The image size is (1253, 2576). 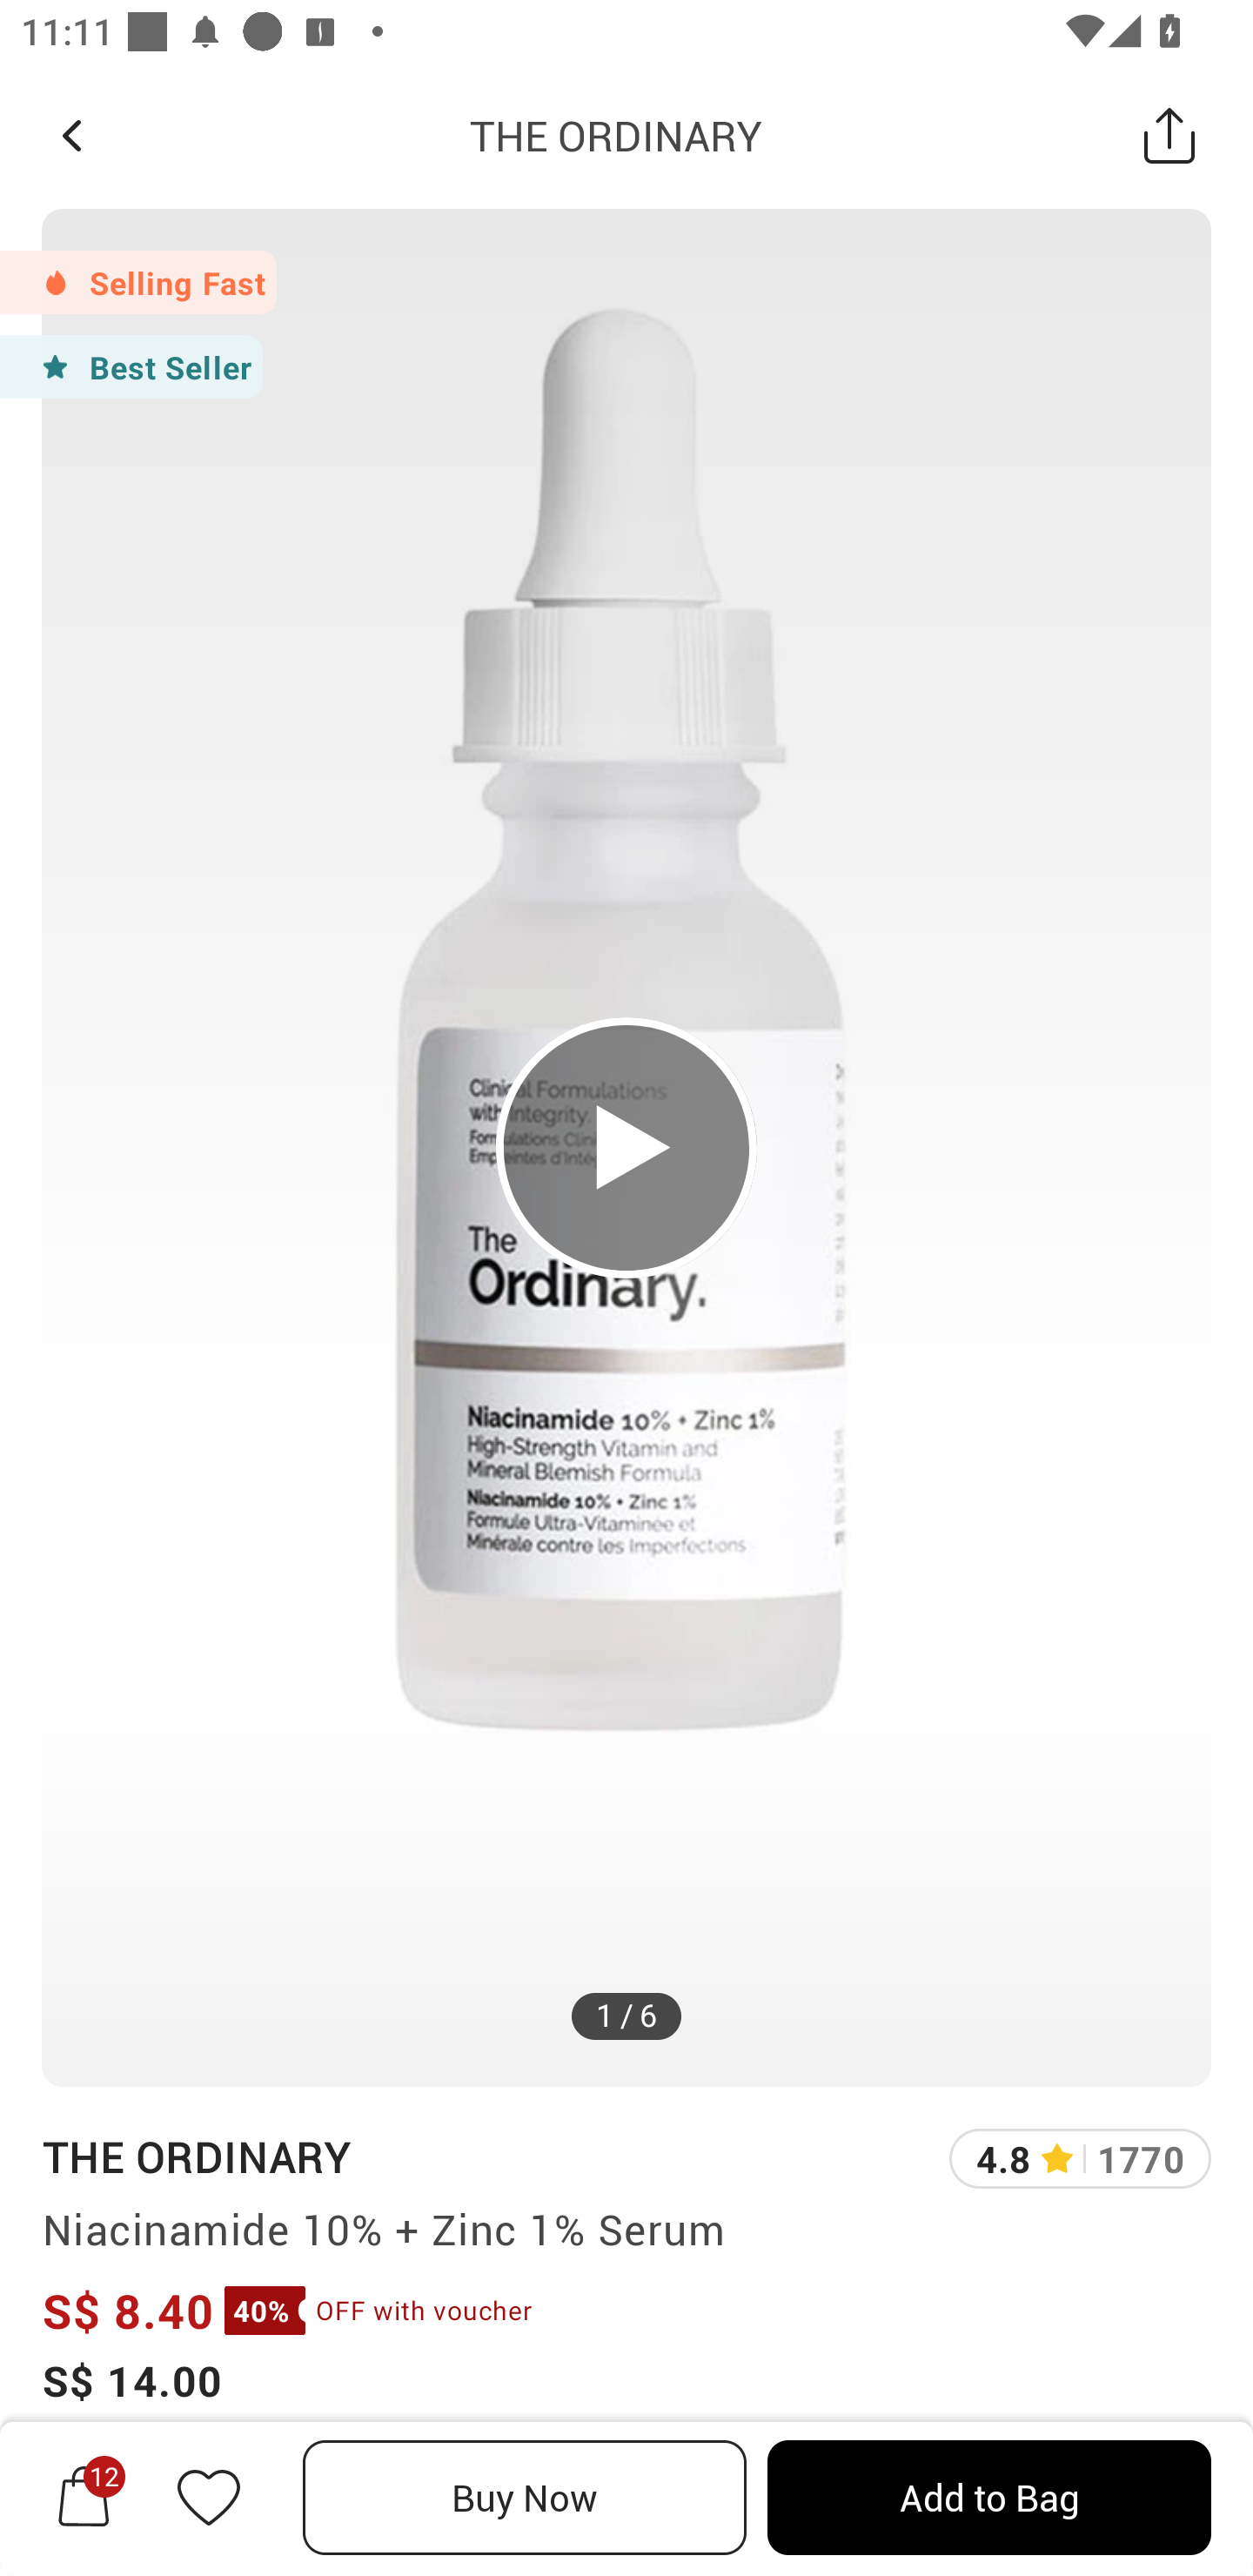 What do you see at coordinates (84, 2497) in the screenshot?
I see `12` at bounding box center [84, 2497].